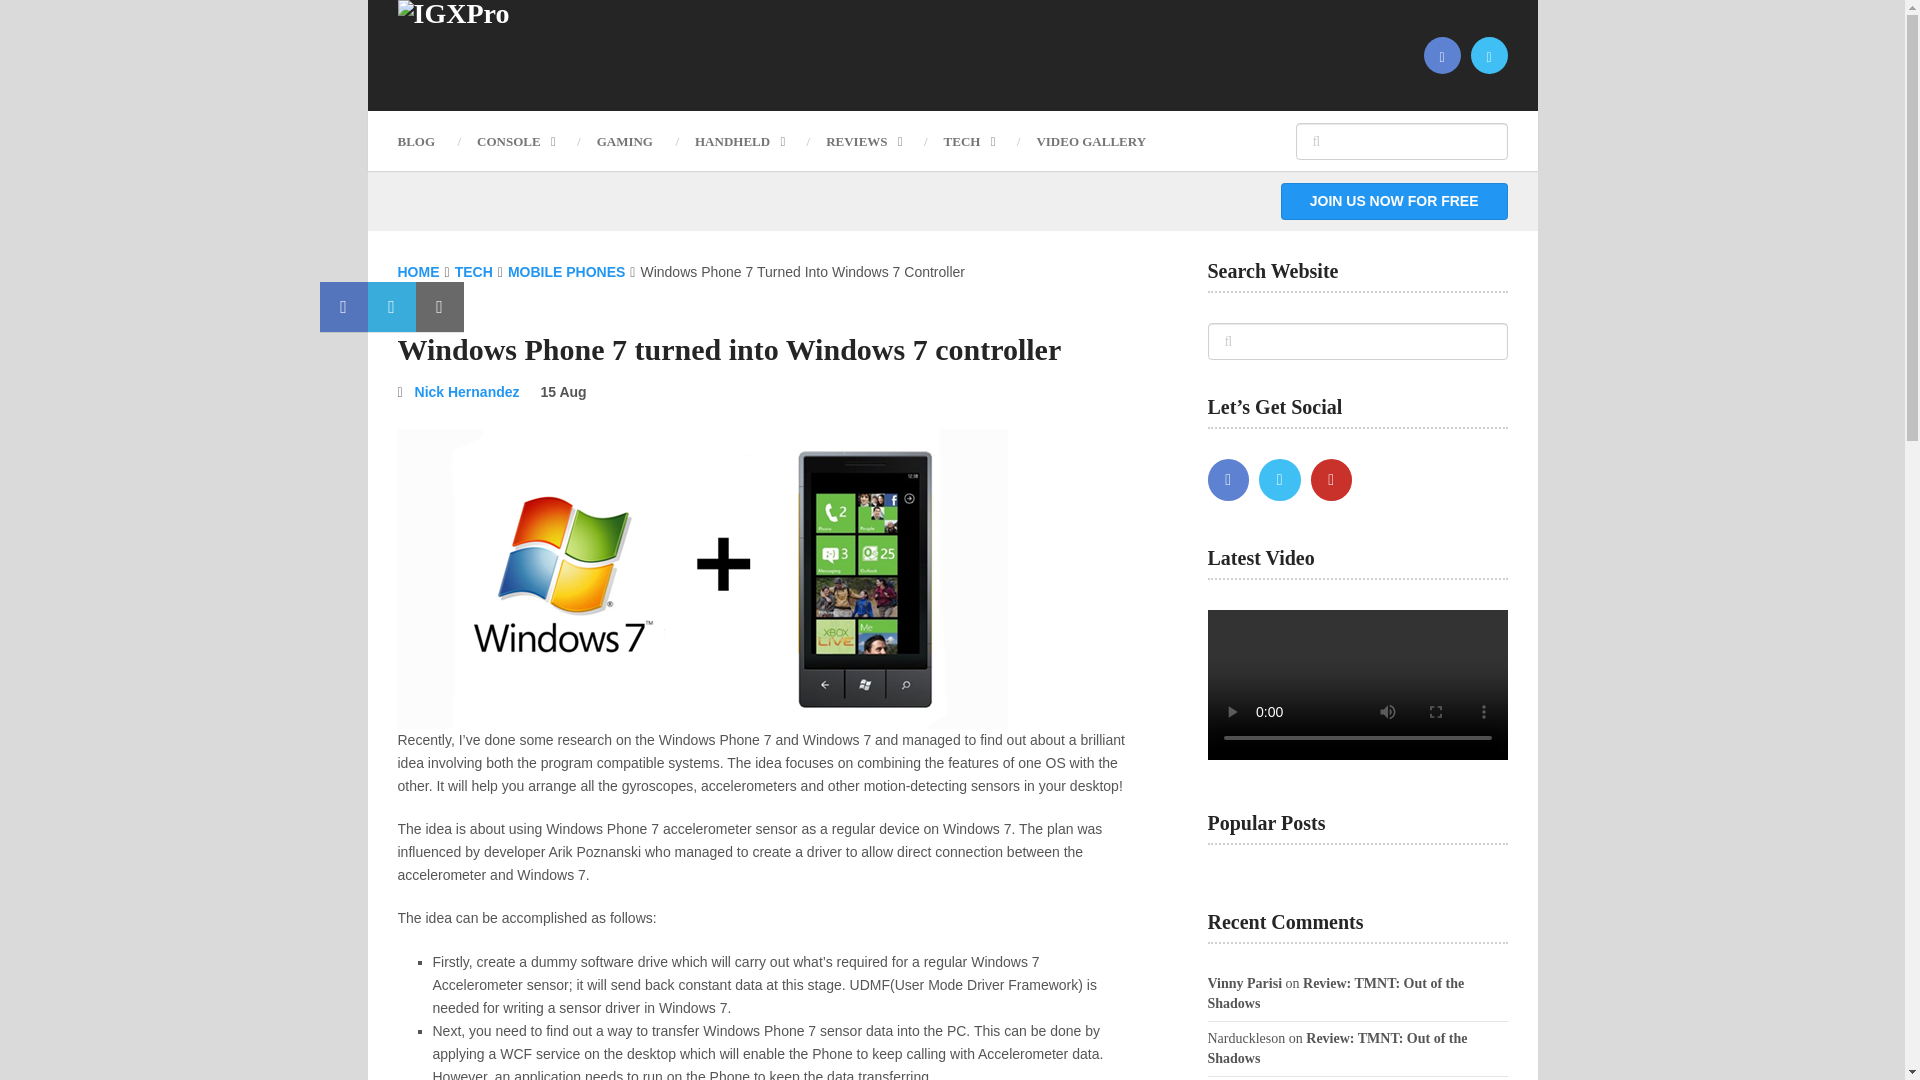  Describe the element at coordinates (1228, 480) in the screenshot. I see `Facebook` at that location.